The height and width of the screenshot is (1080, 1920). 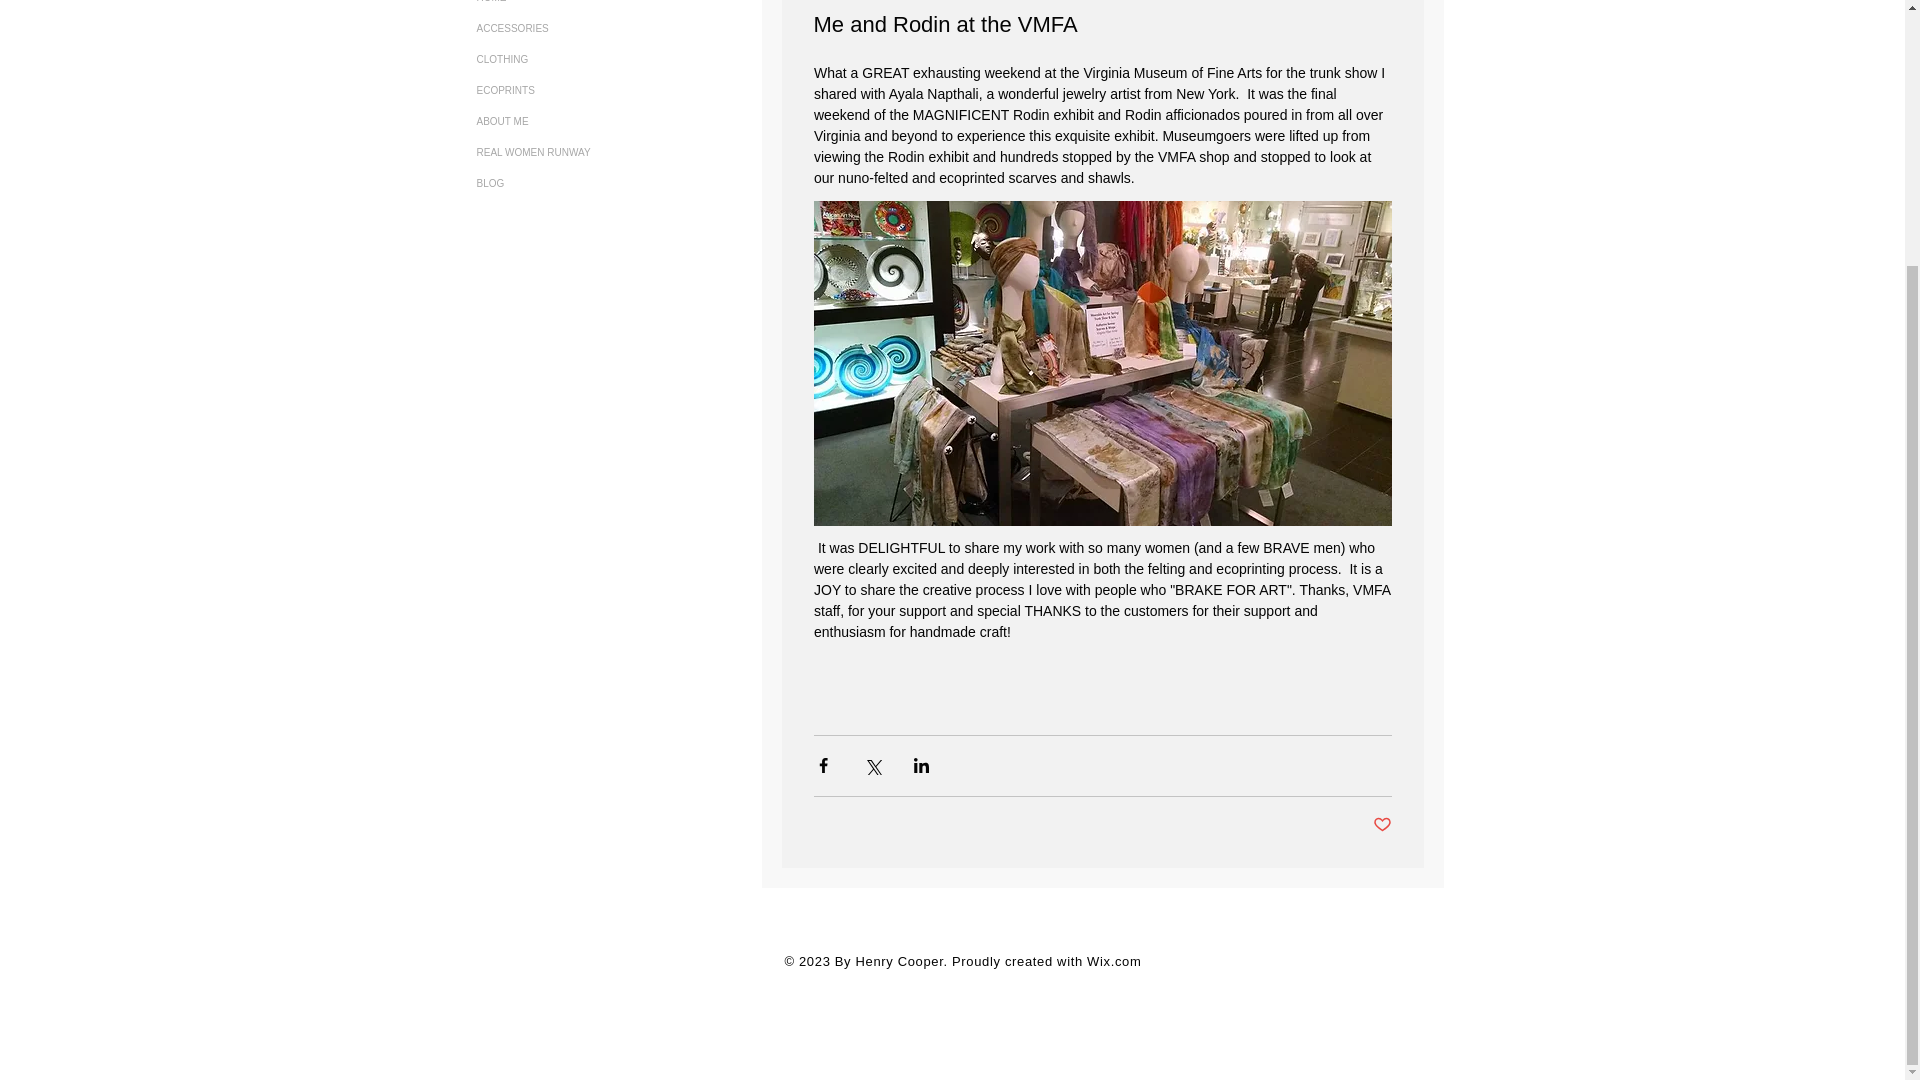 I want to click on HOME, so click(x=562, y=6).